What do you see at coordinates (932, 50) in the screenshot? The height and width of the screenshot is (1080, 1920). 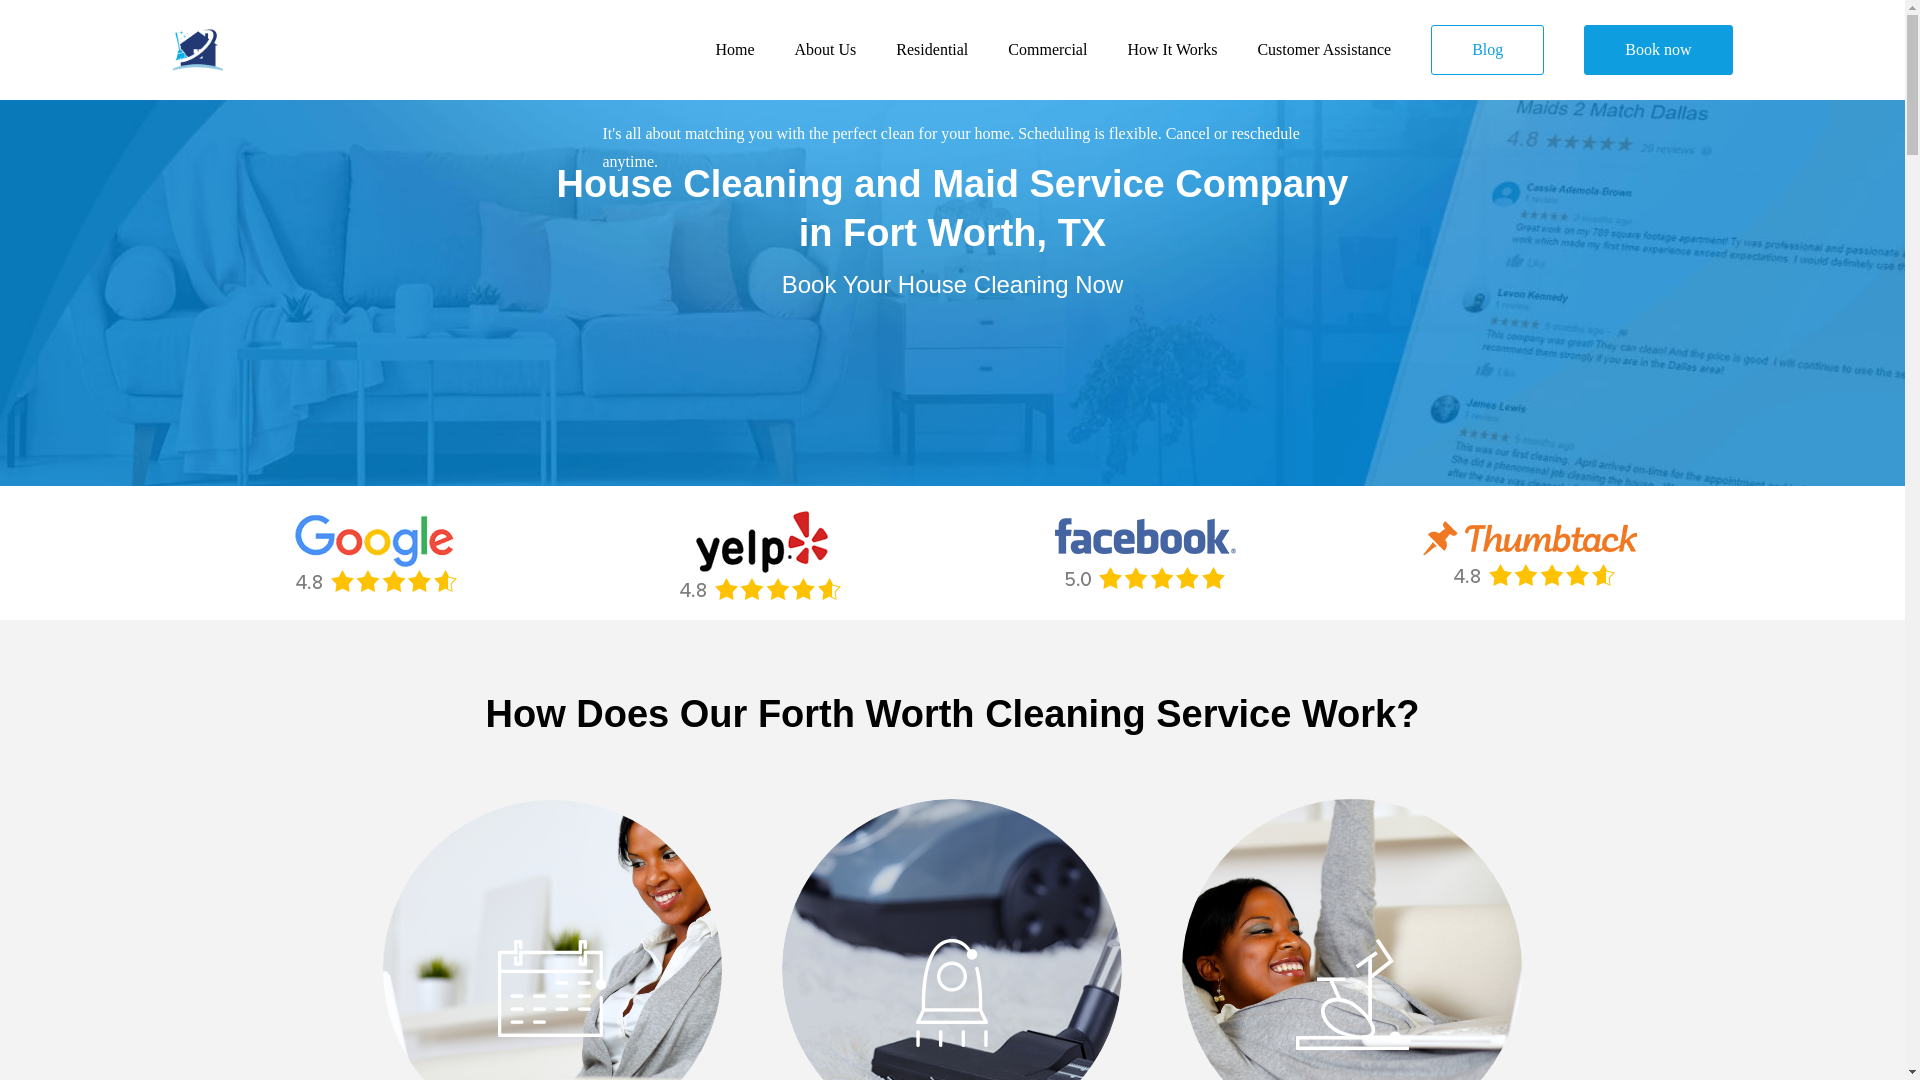 I see `Residential` at bounding box center [932, 50].